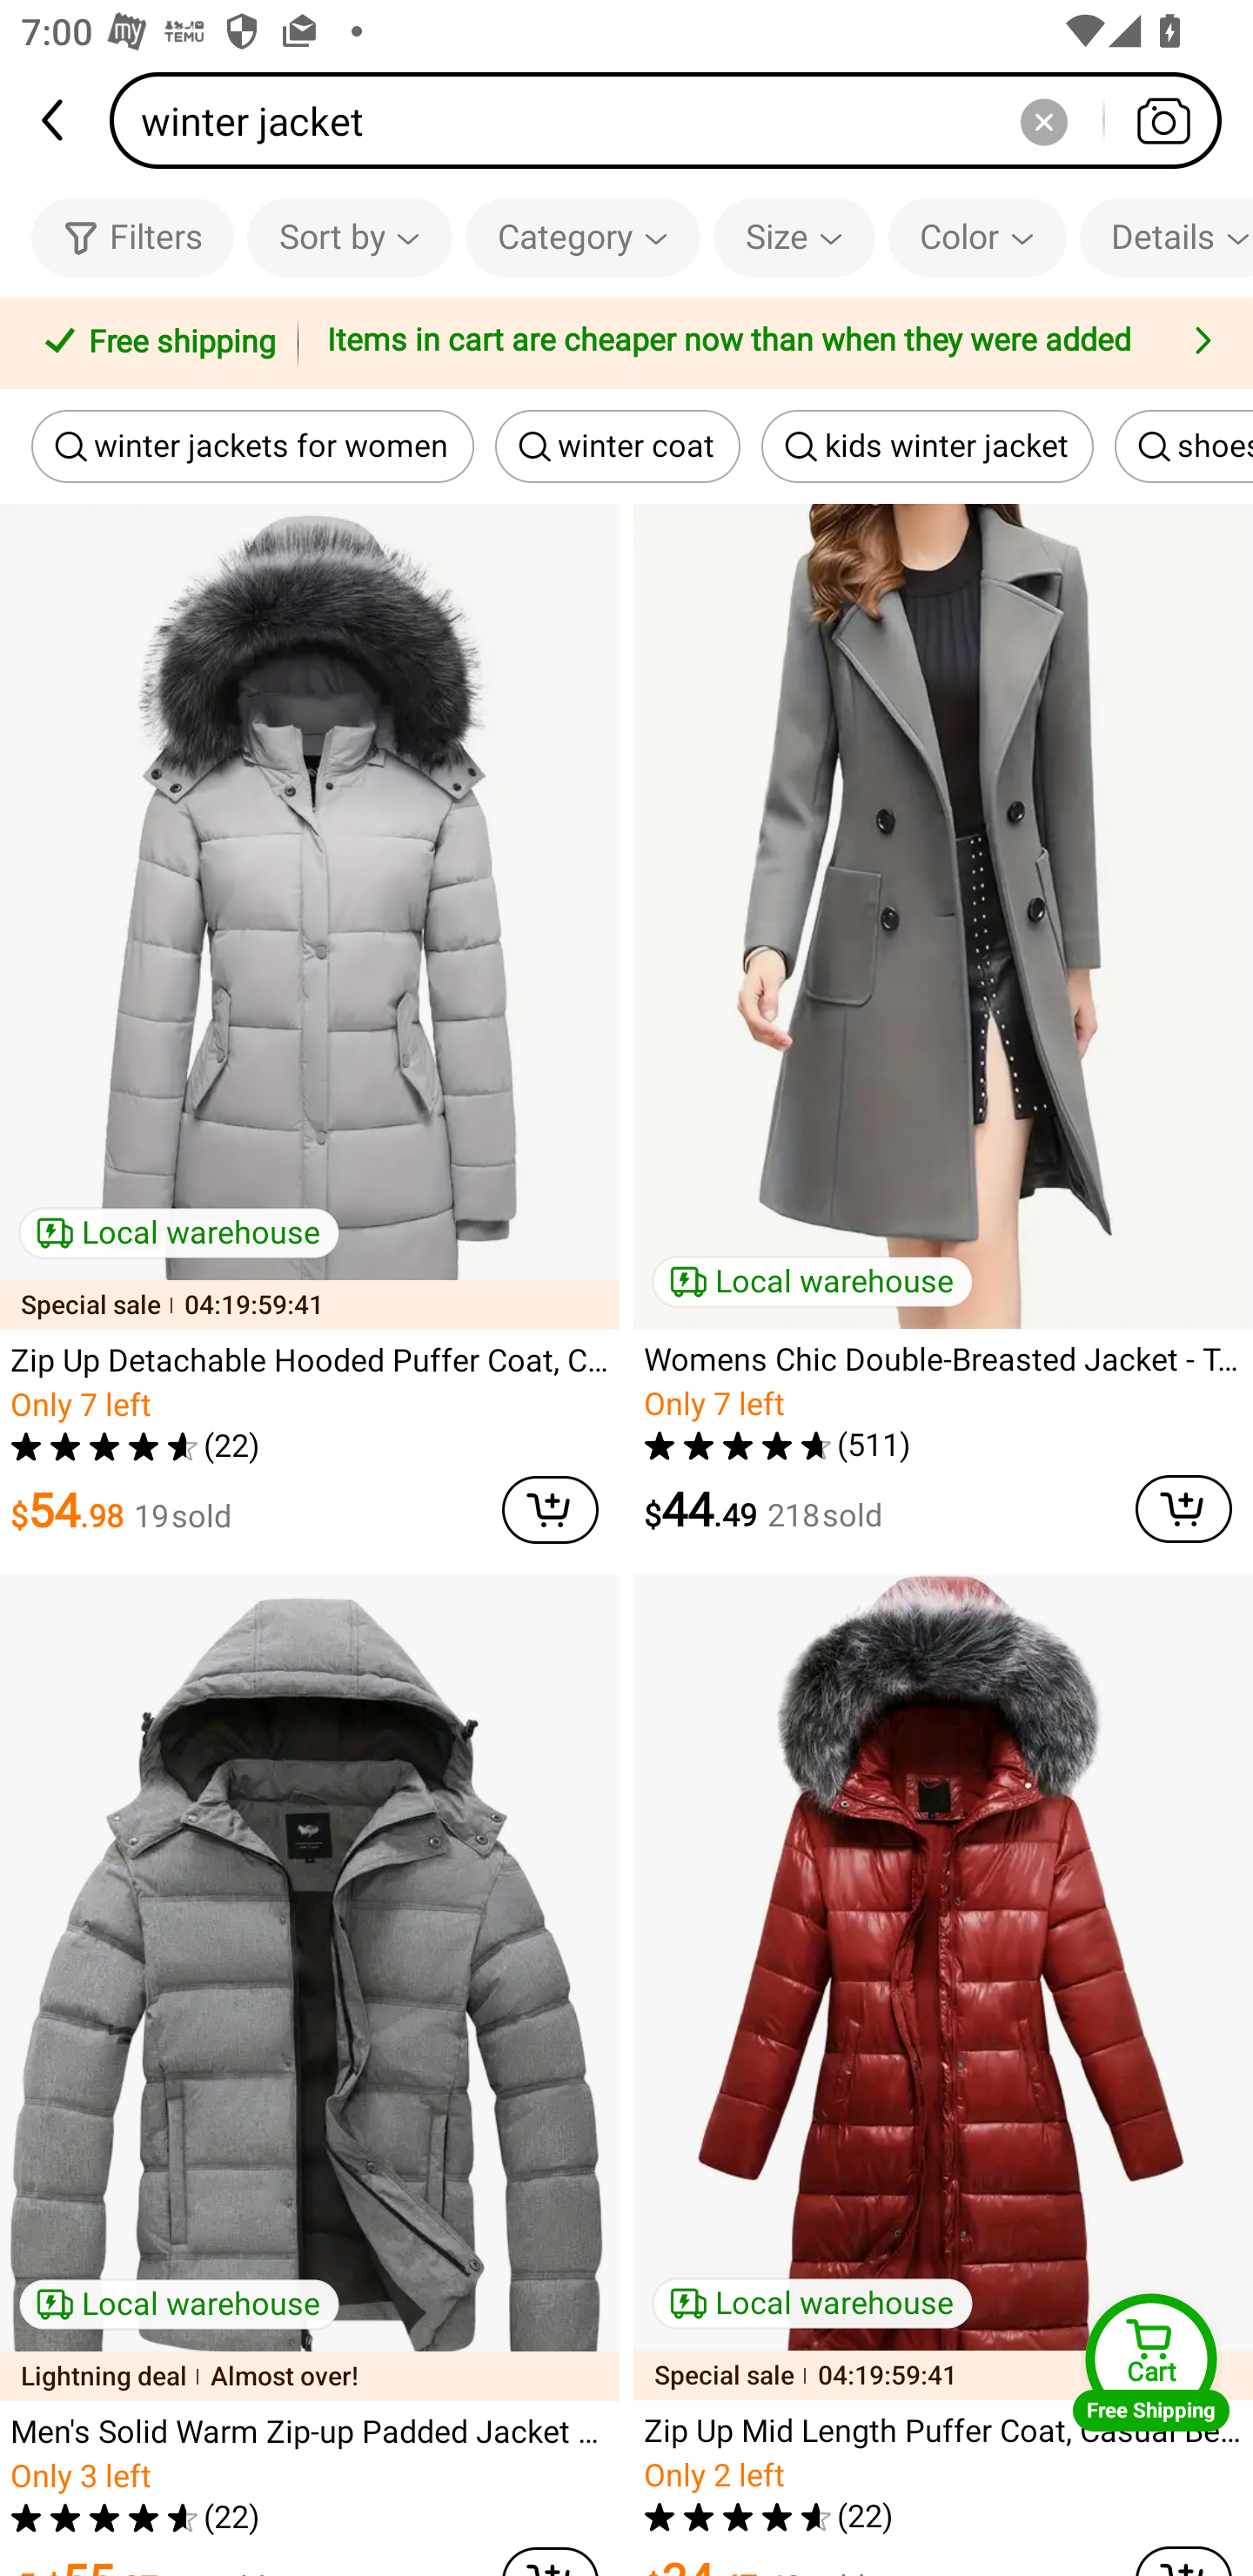  Describe the element at coordinates (1166, 237) in the screenshot. I see `Details` at that location.